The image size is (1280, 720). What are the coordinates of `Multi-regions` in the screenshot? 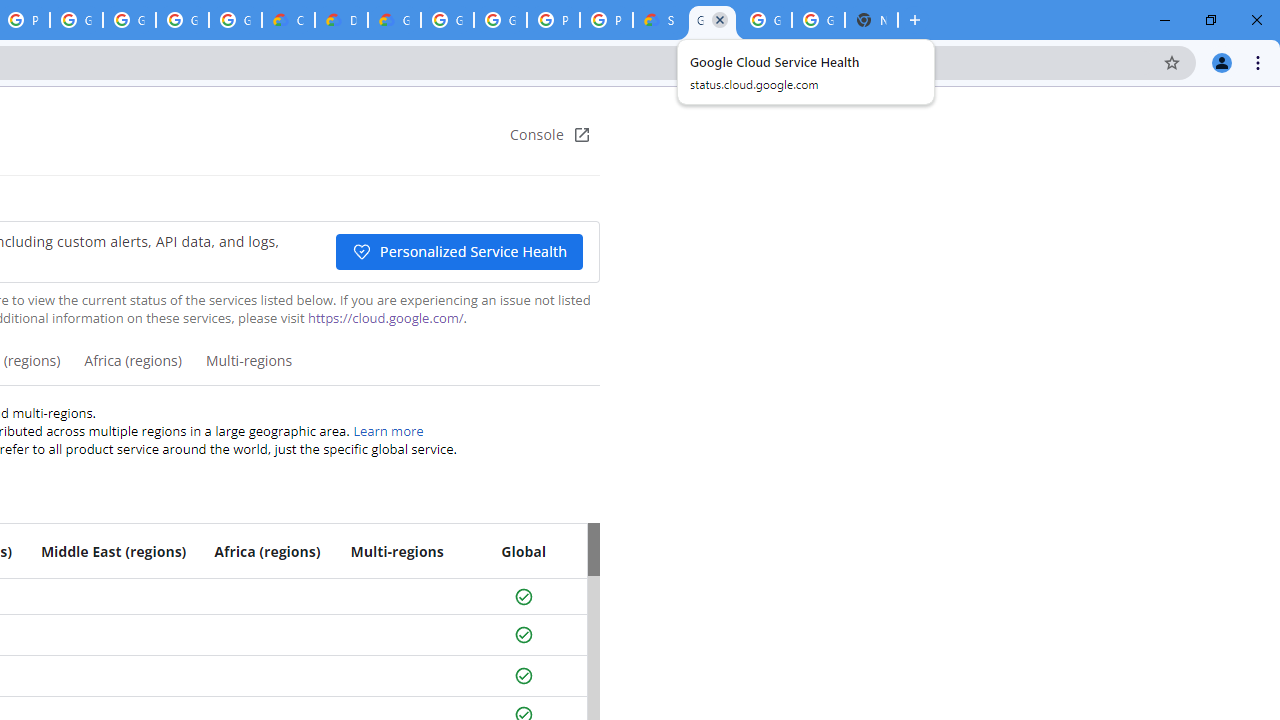 It's located at (248, 368).